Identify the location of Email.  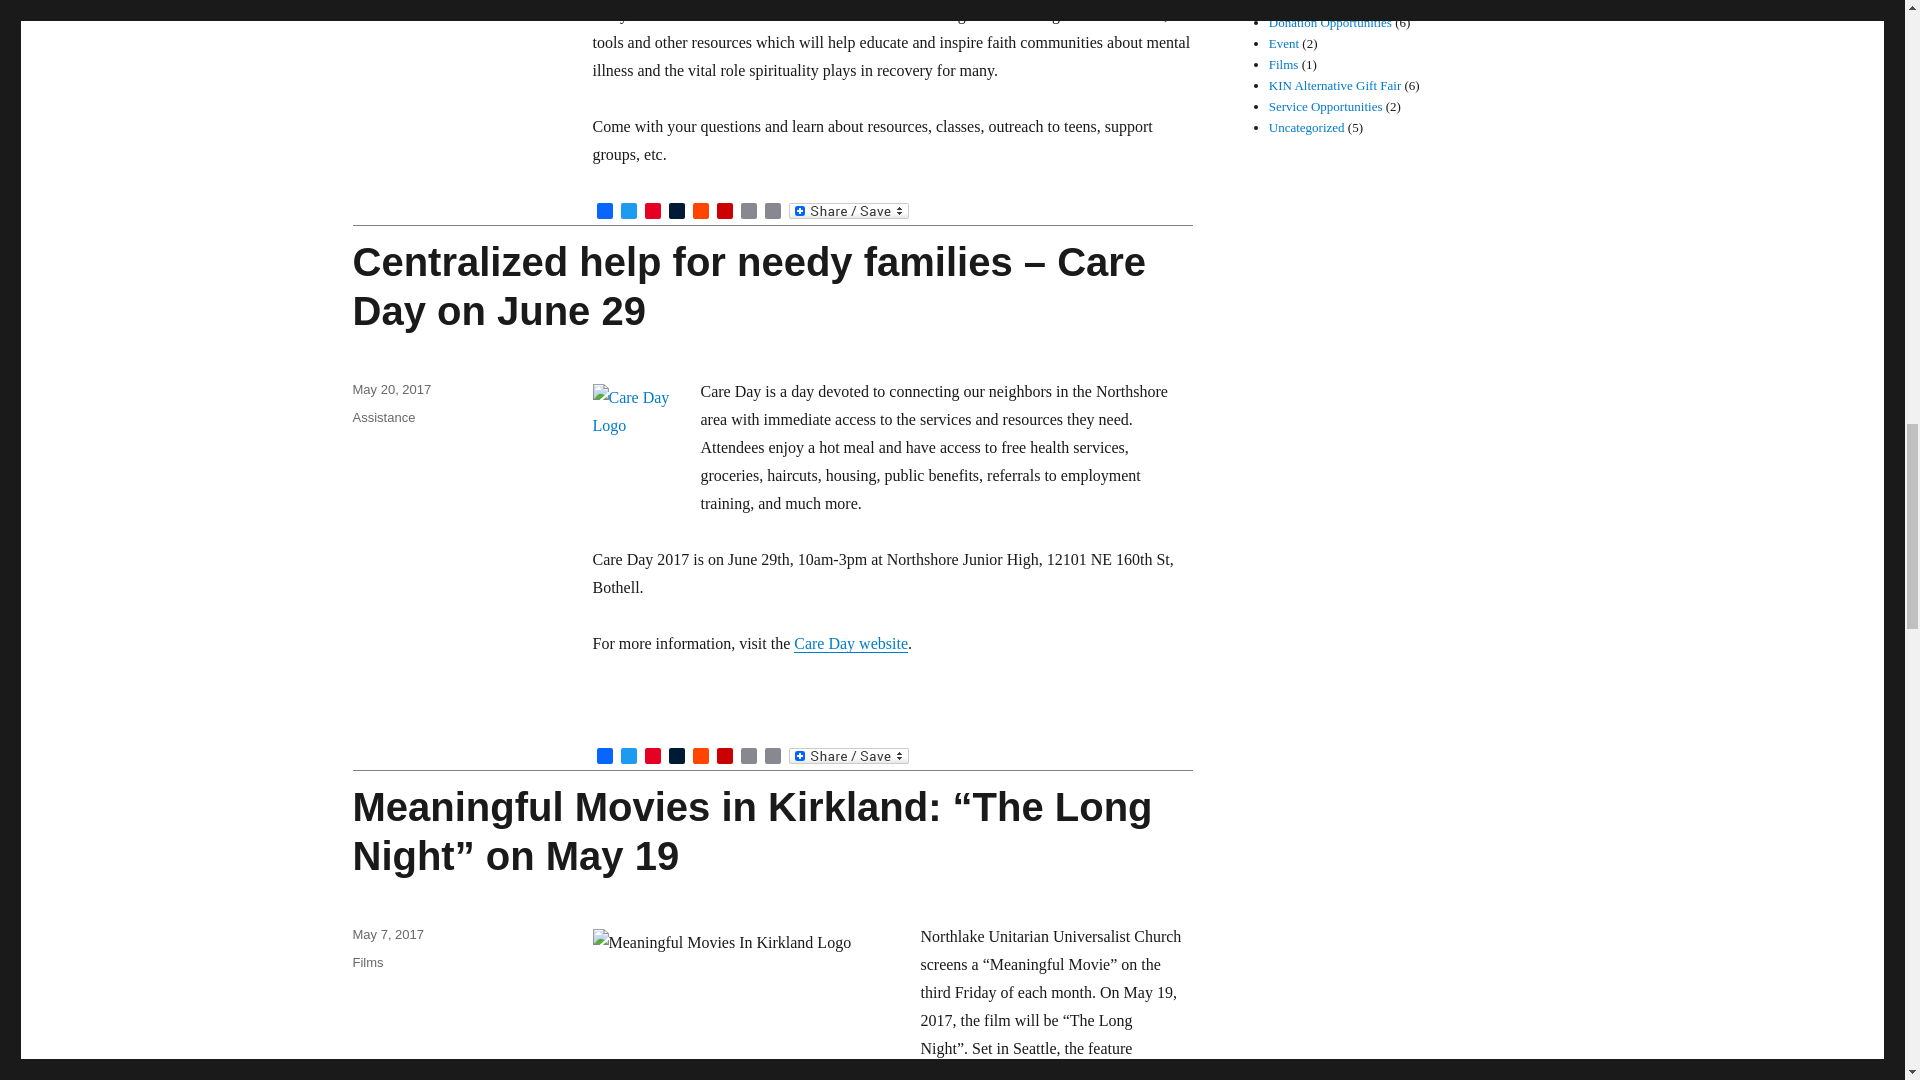
(748, 212).